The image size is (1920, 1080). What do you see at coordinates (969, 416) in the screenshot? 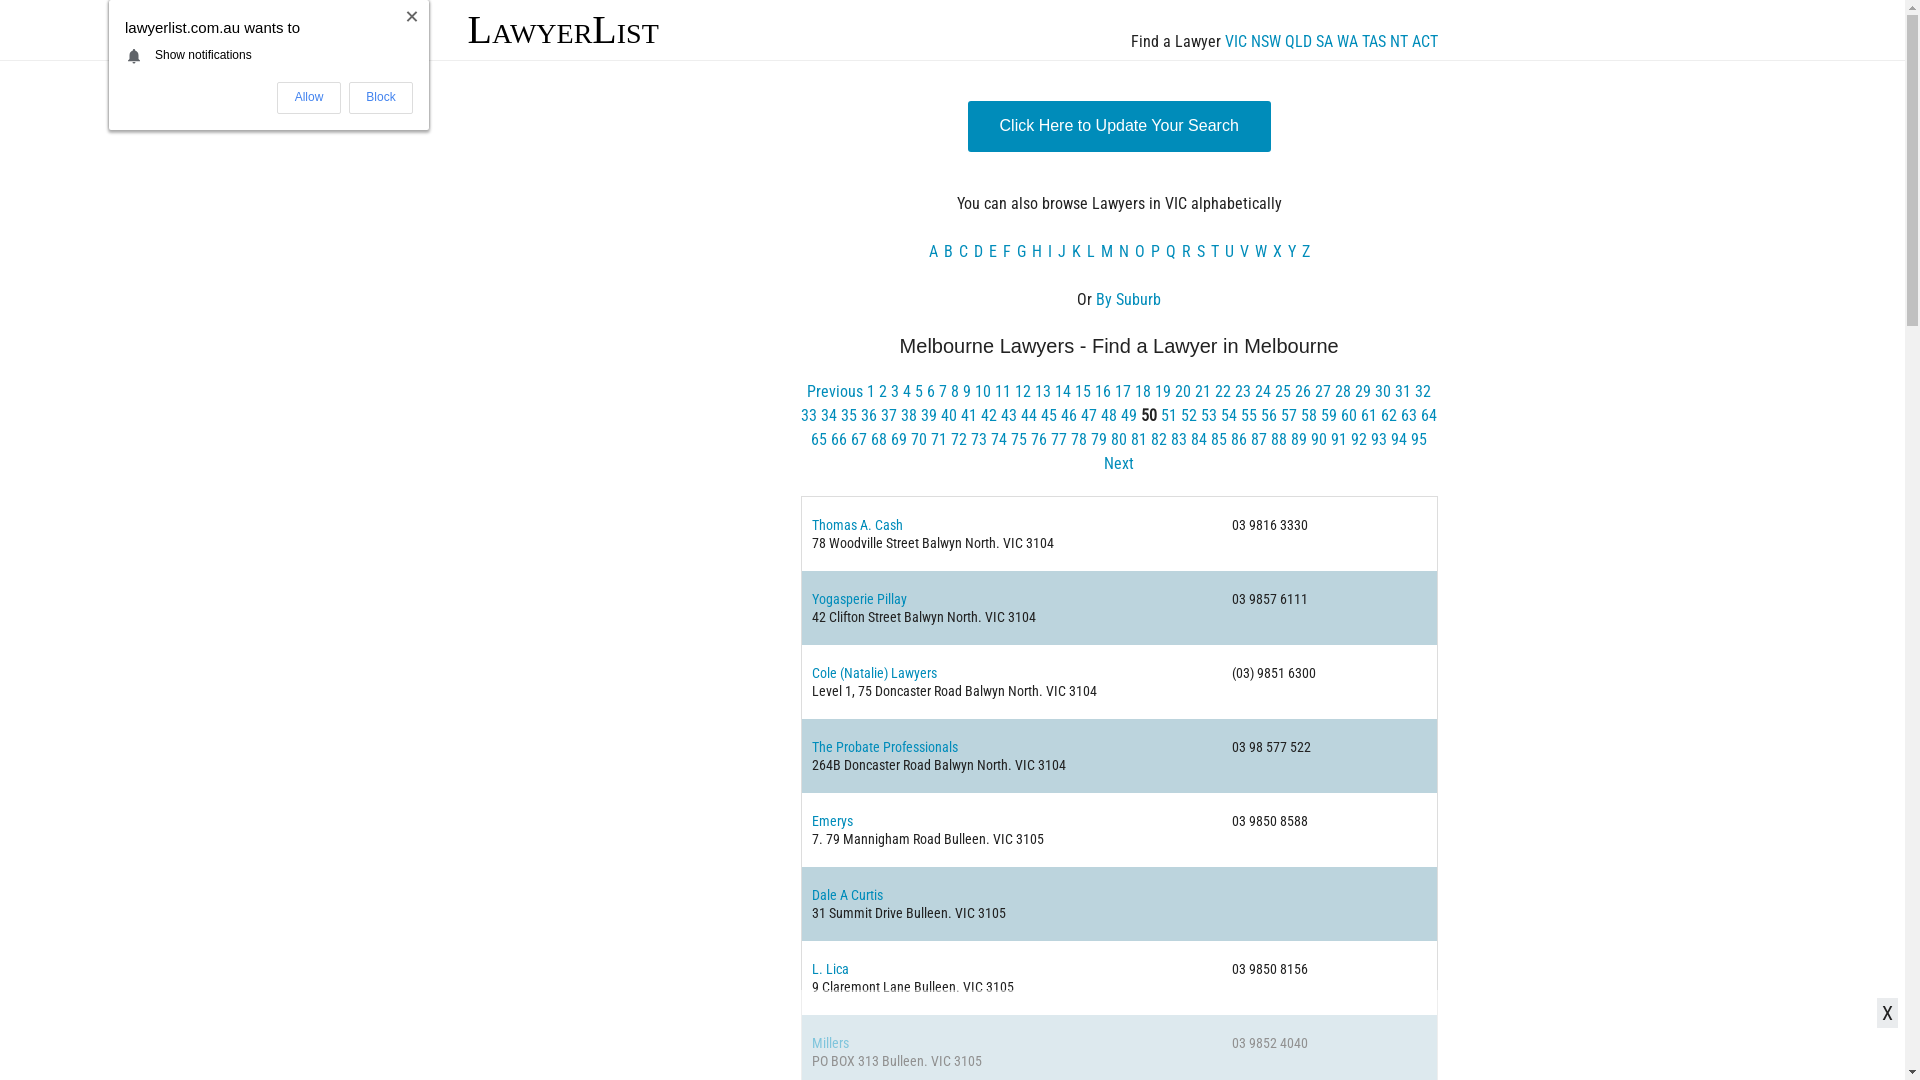
I see `41` at bounding box center [969, 416].